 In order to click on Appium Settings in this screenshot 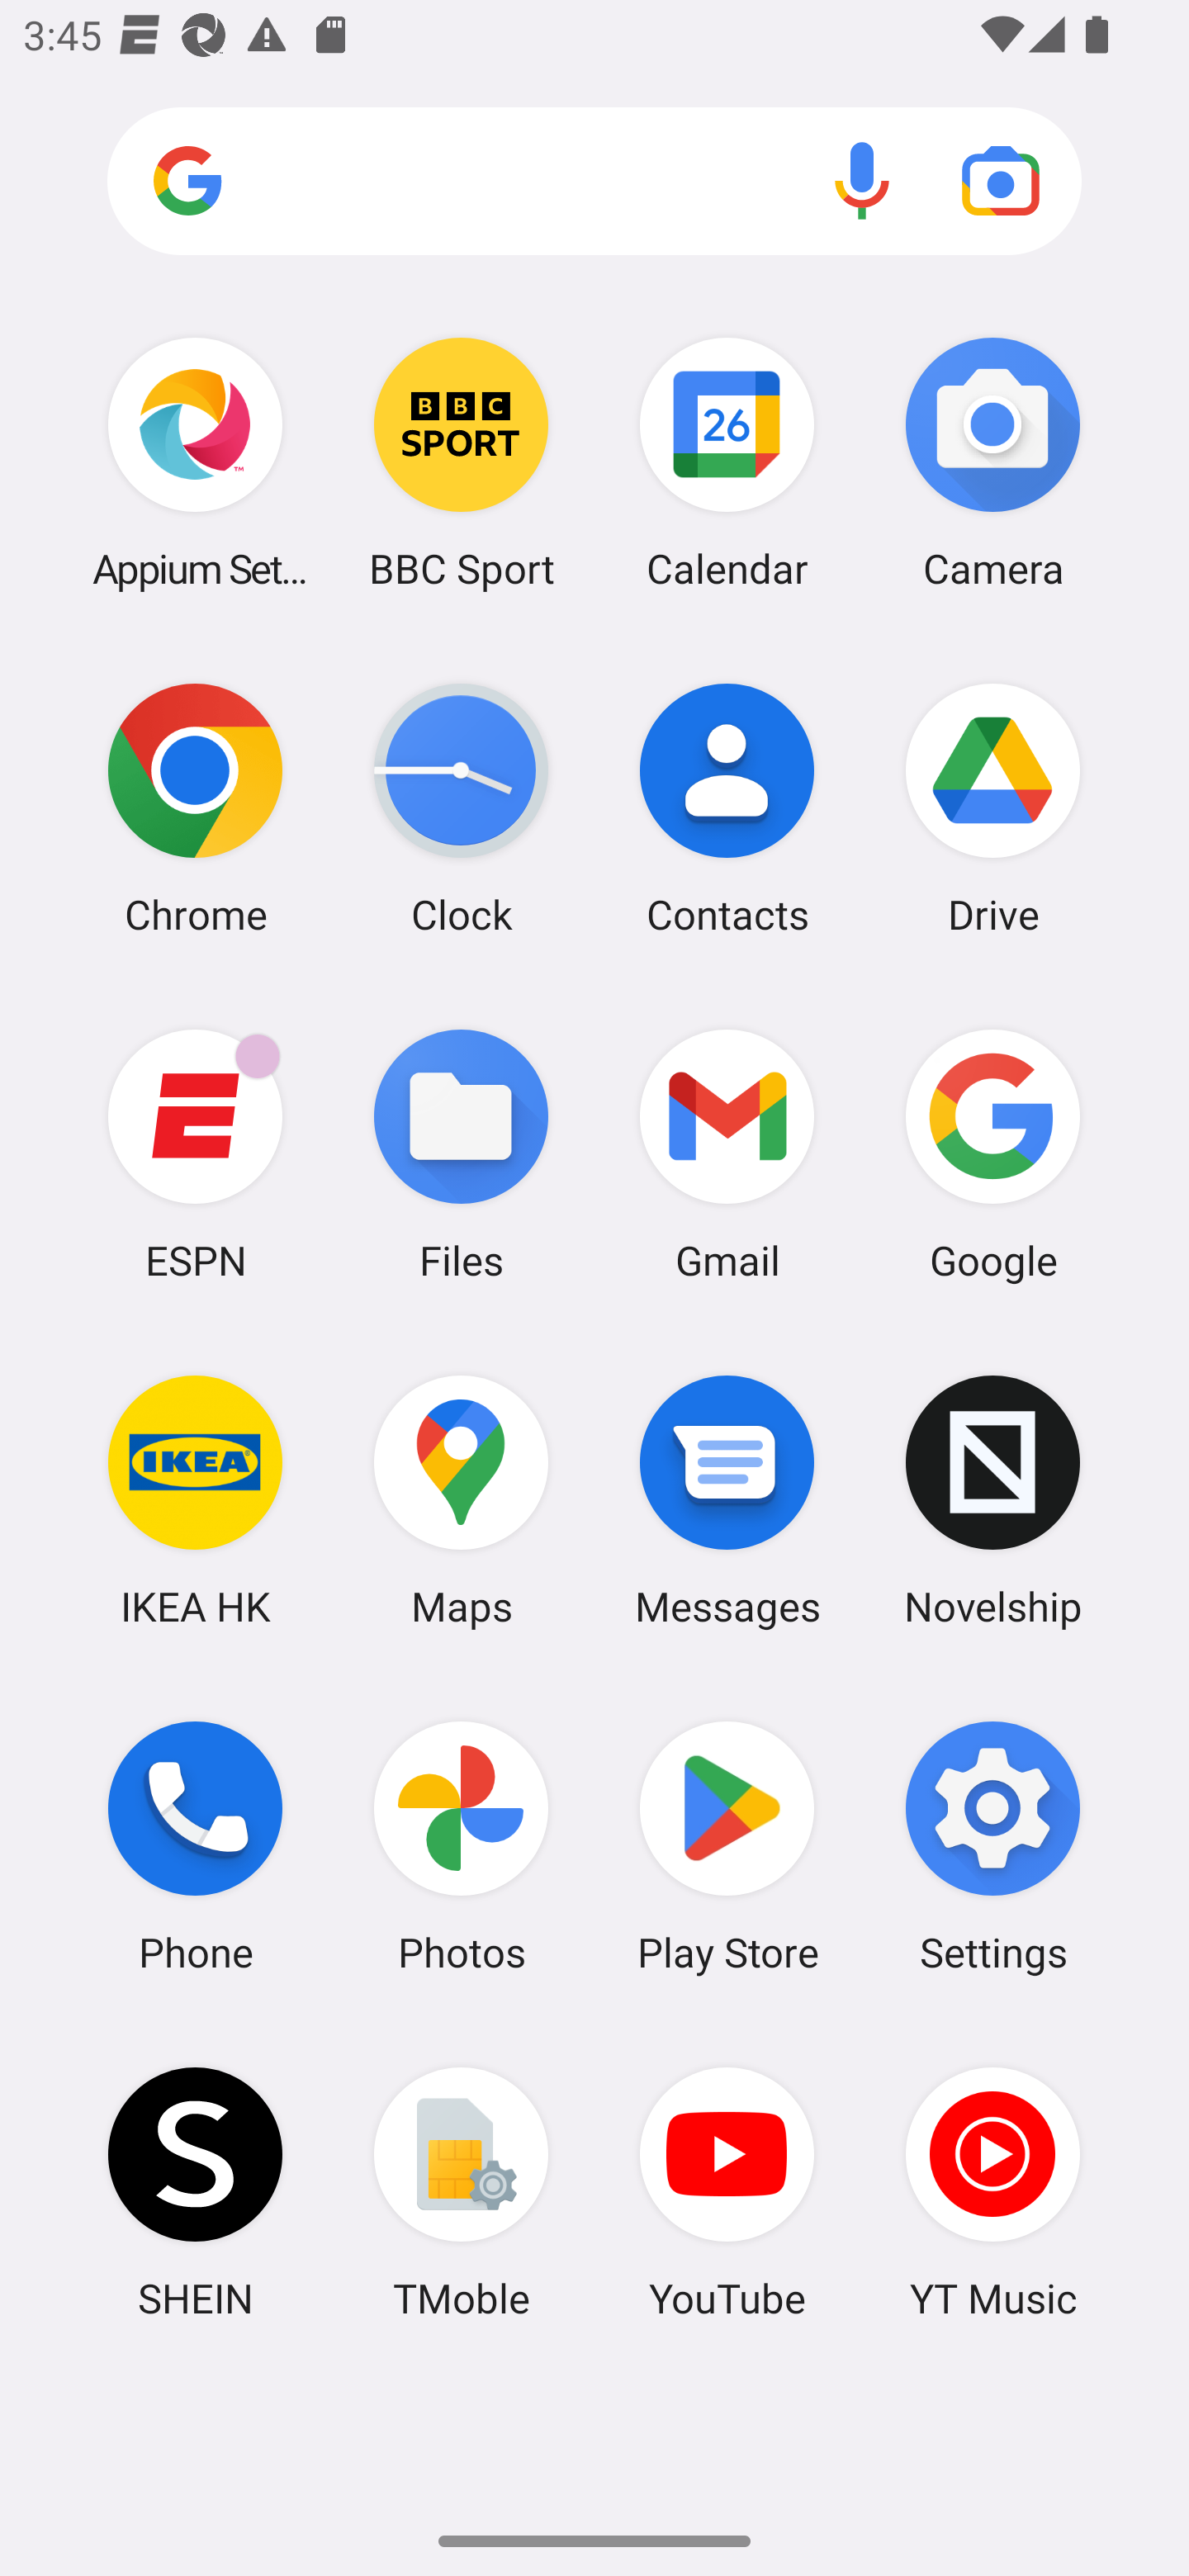, I will do `click(195, 462)`.